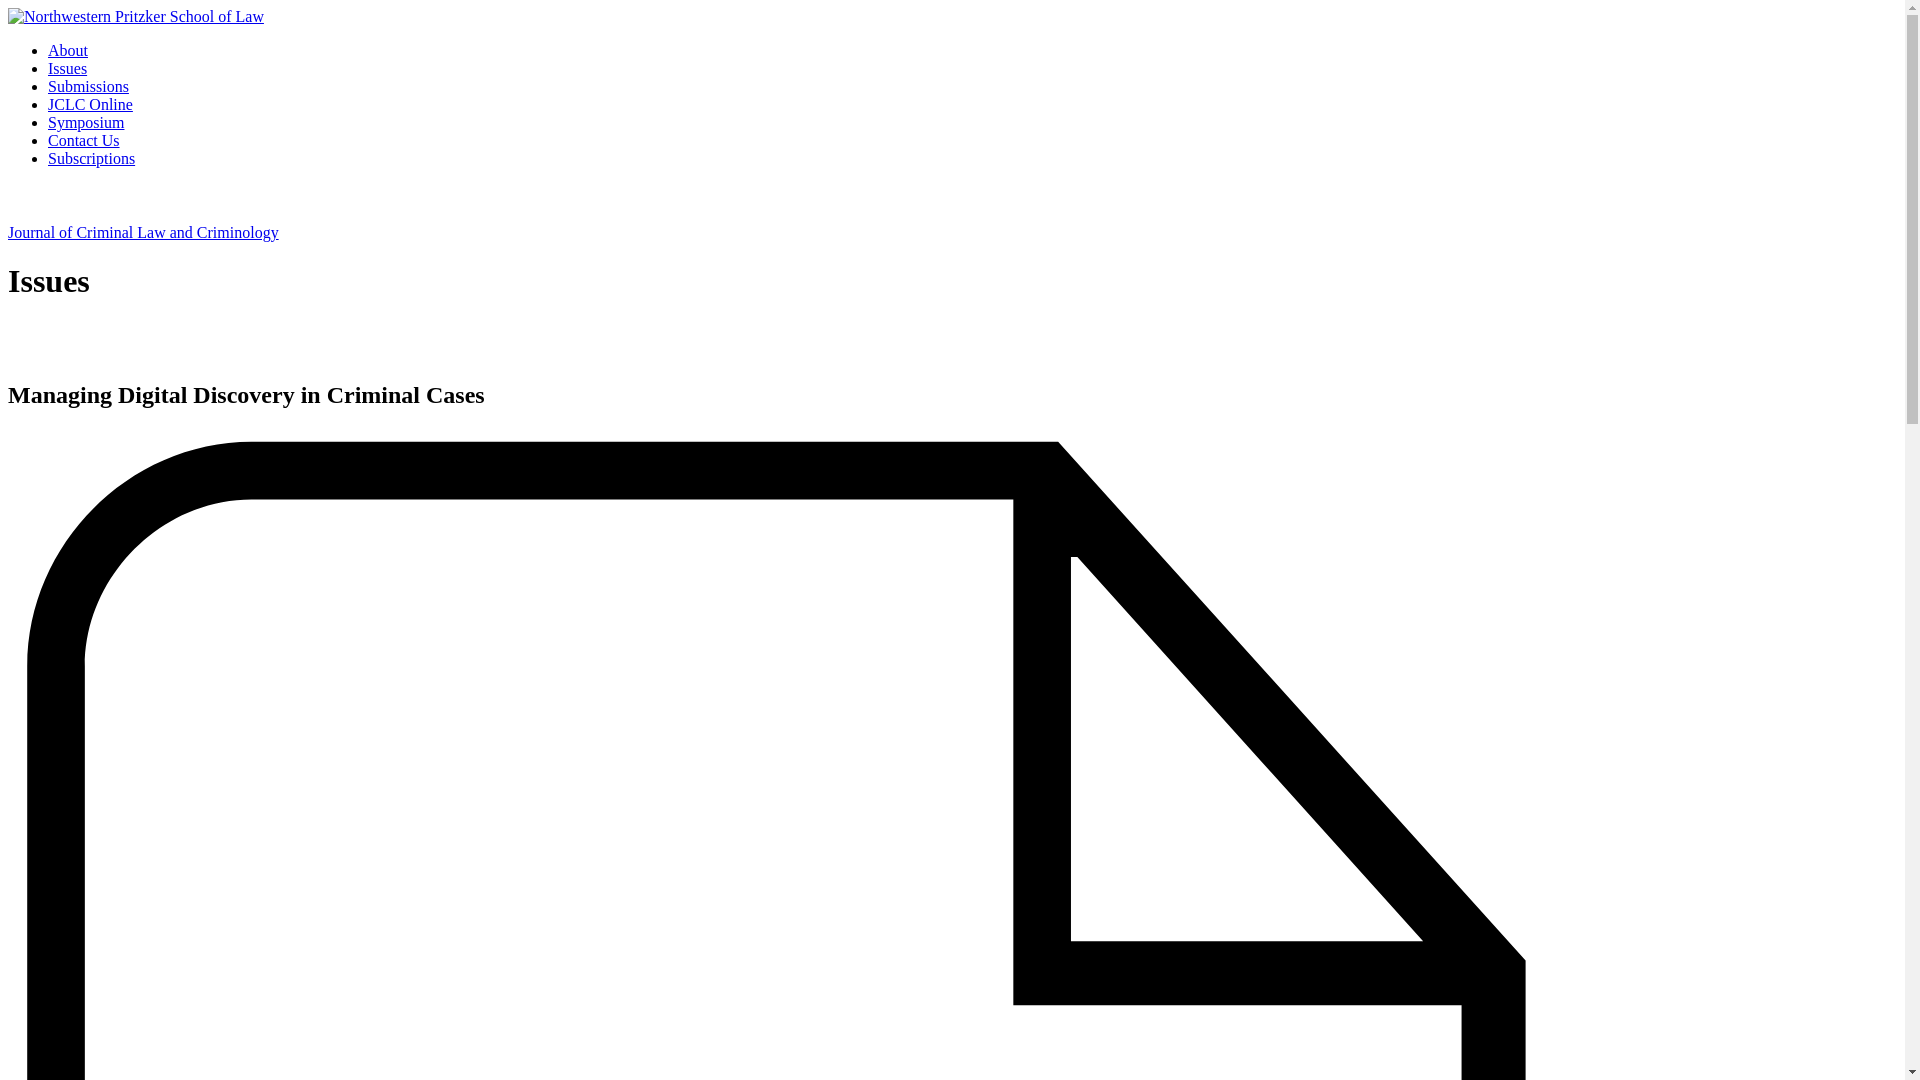 This screenshot has height=1080, width=1920. Describe the element at coordinates (86, 122) in the screenshot. I see `Symposium` at that location.